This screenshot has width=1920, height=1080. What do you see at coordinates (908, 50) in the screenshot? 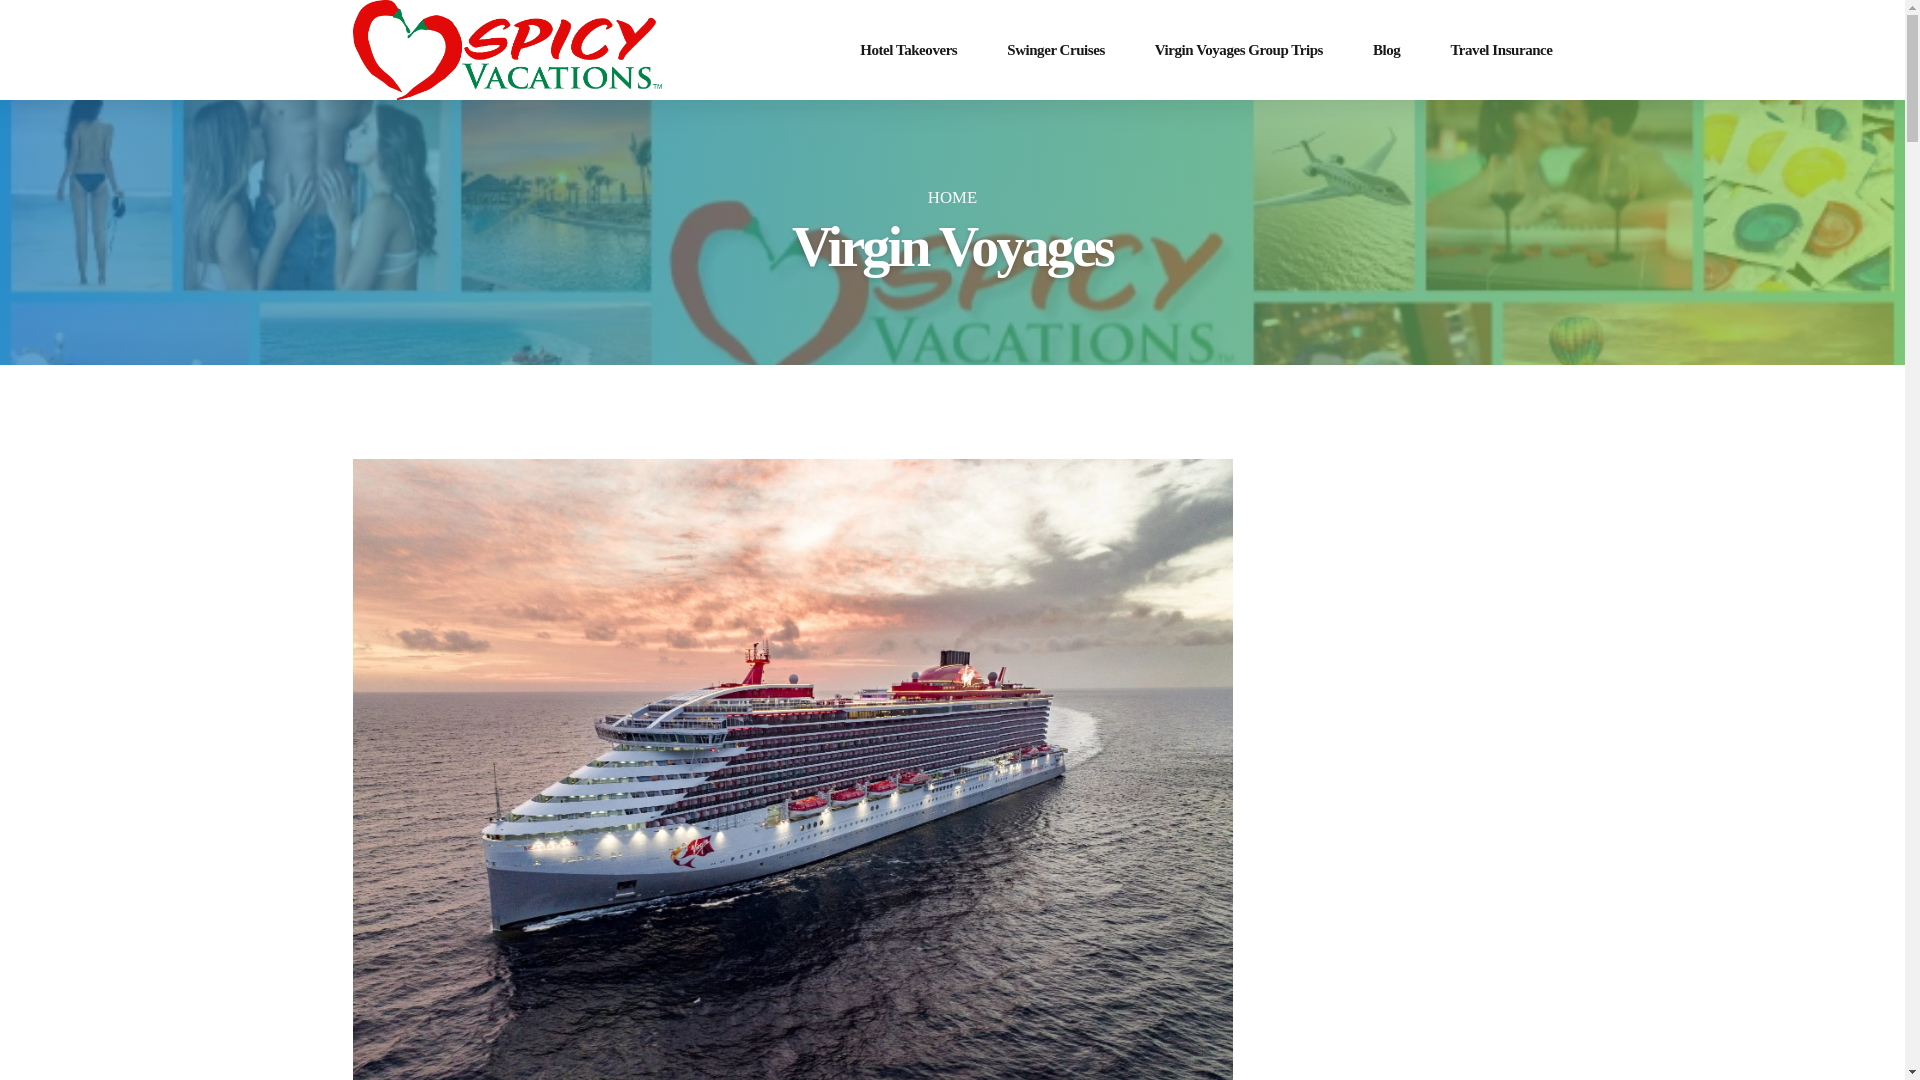
I see `Hotel Takeovers` at bounding box center [908, 50].